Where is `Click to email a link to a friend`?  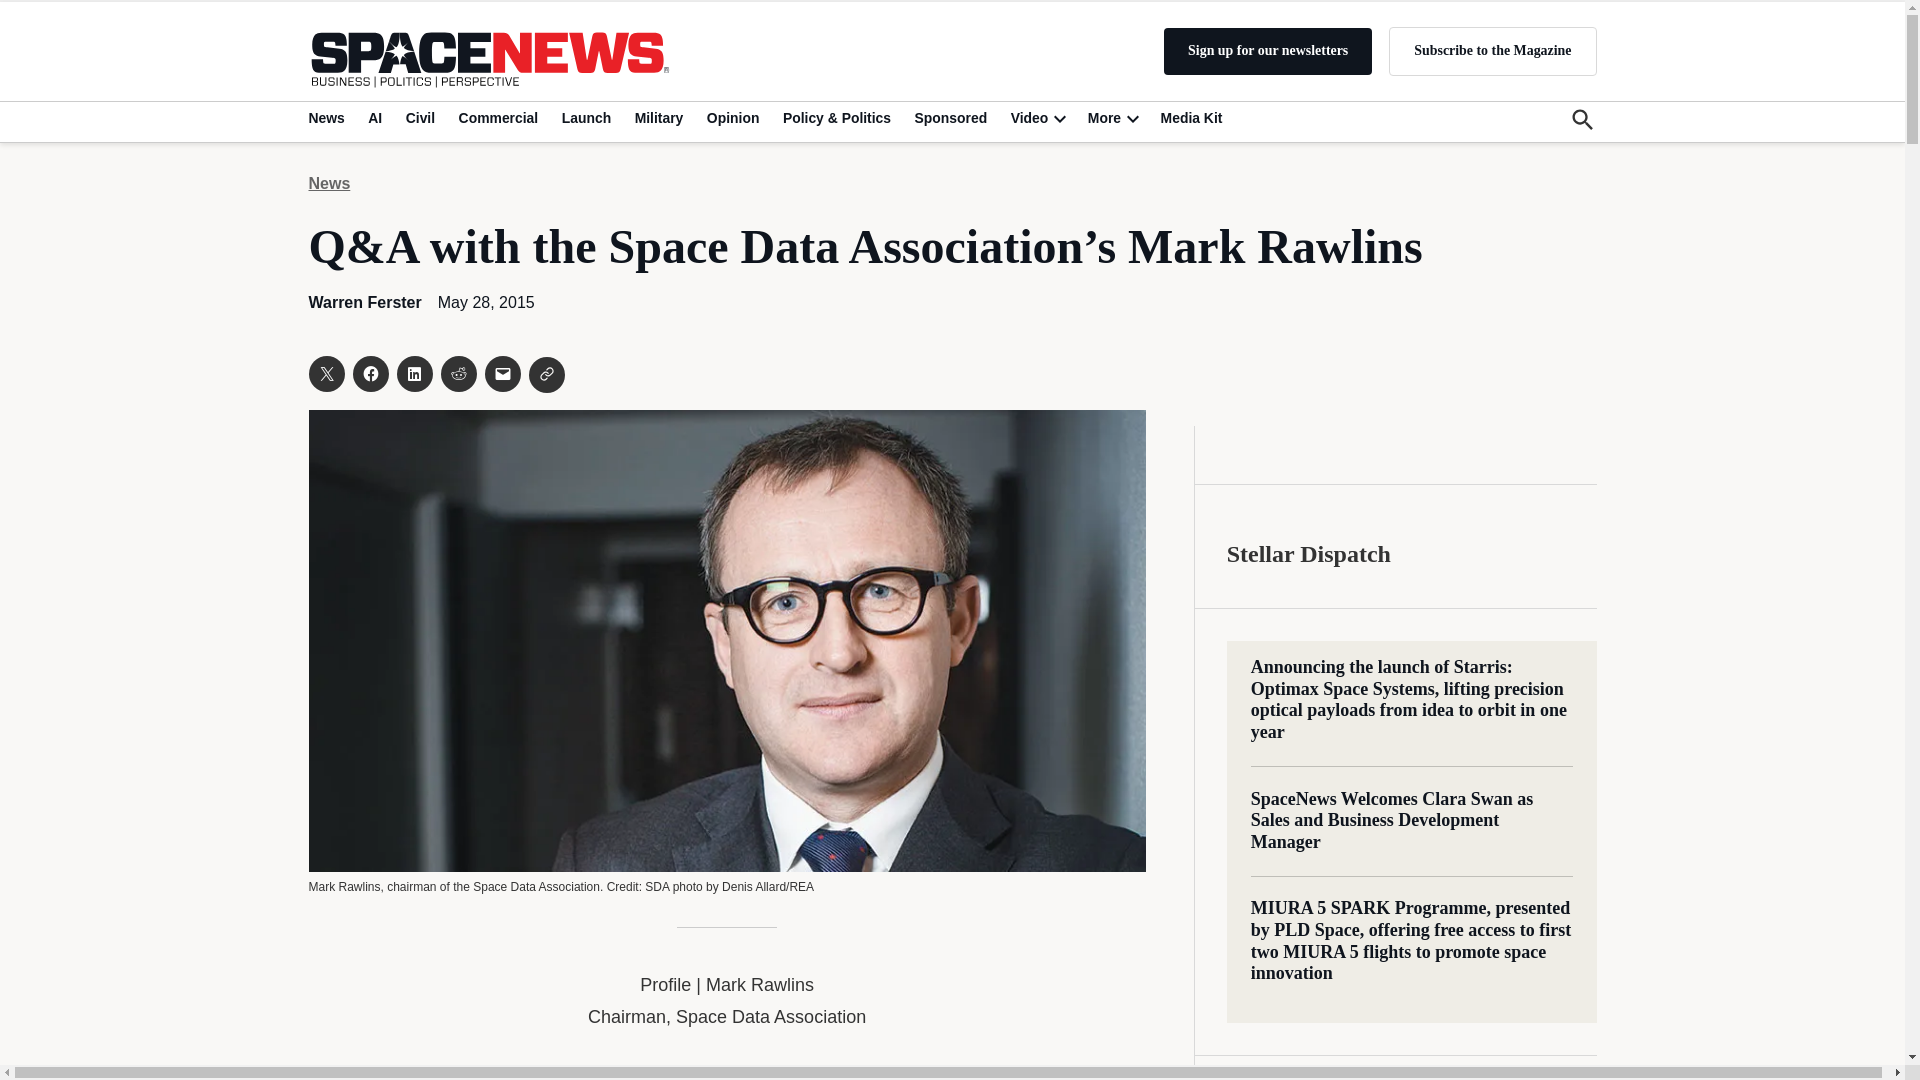 Click to email a link to a friend is located at coordinates (502, 374).